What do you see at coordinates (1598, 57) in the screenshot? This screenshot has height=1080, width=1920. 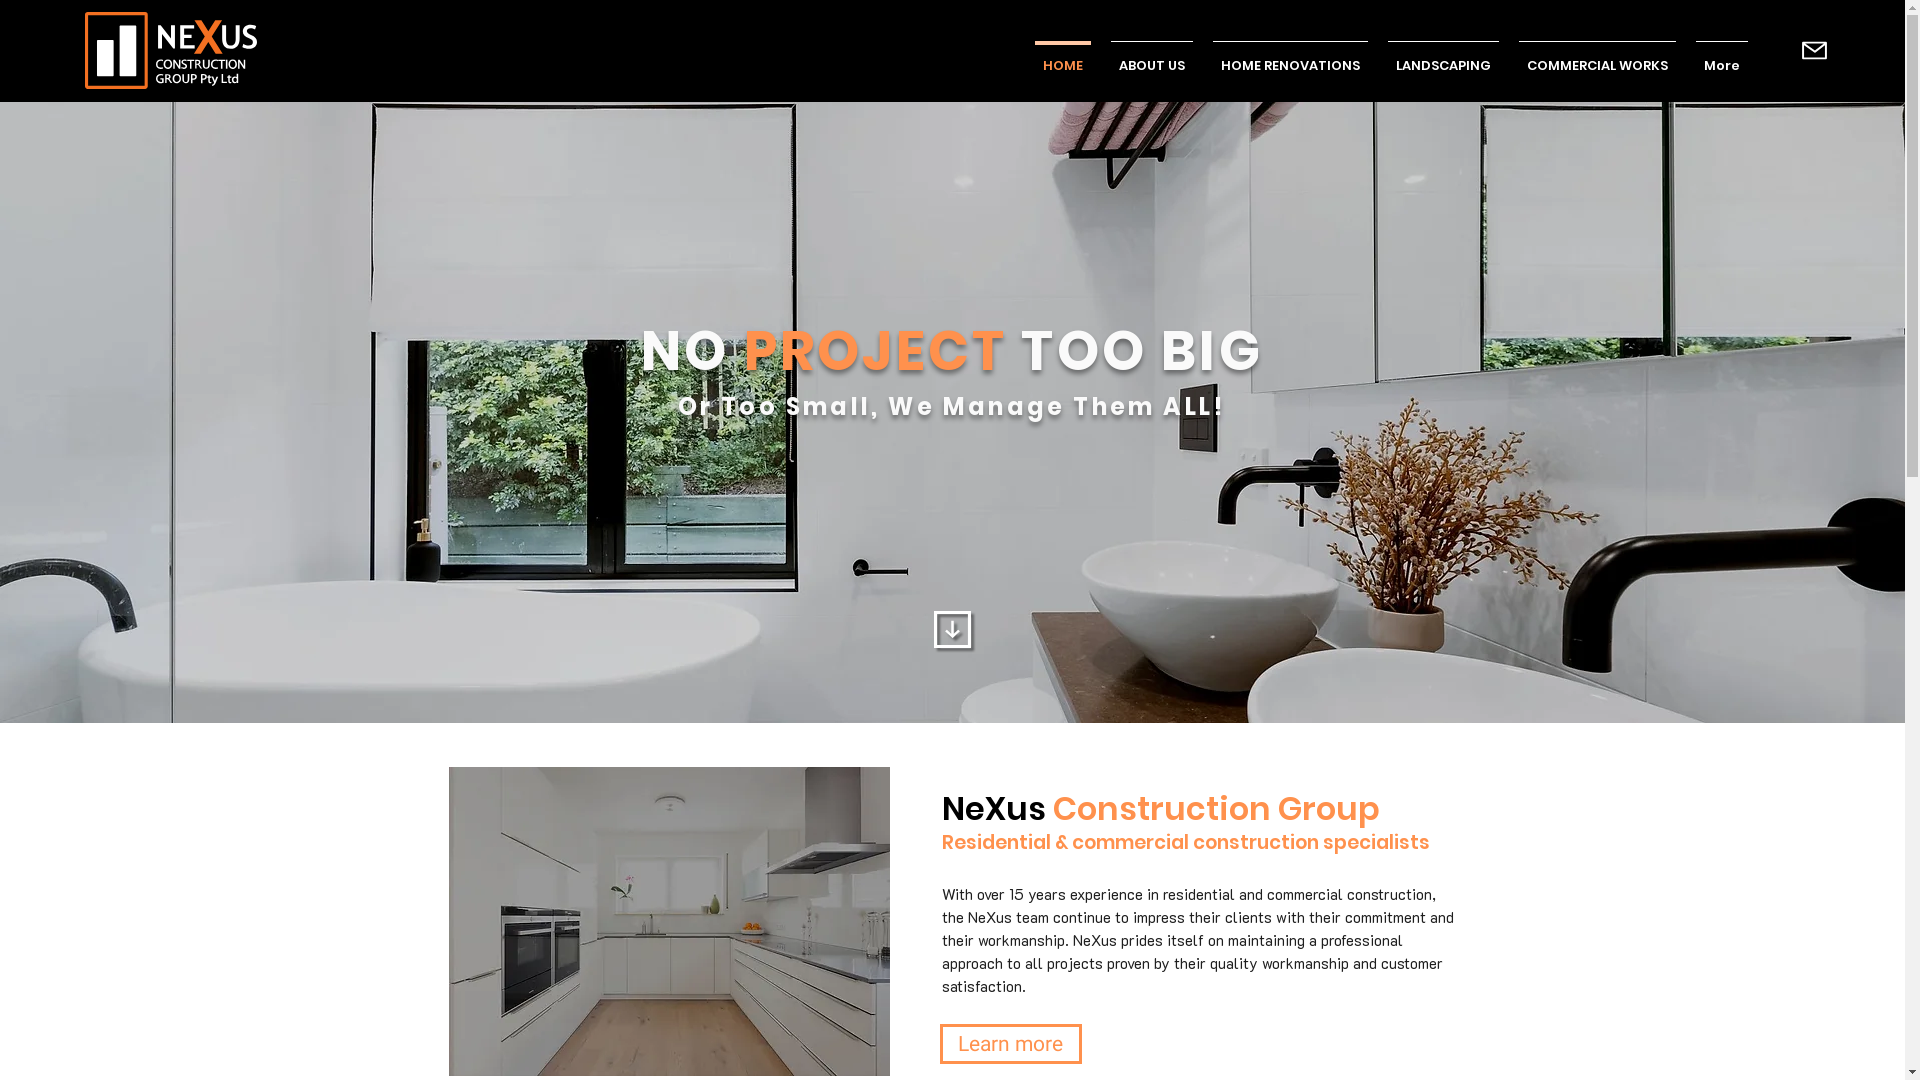 I see `COMMERCIAL WORKS` at bounding box center [1598, 57].